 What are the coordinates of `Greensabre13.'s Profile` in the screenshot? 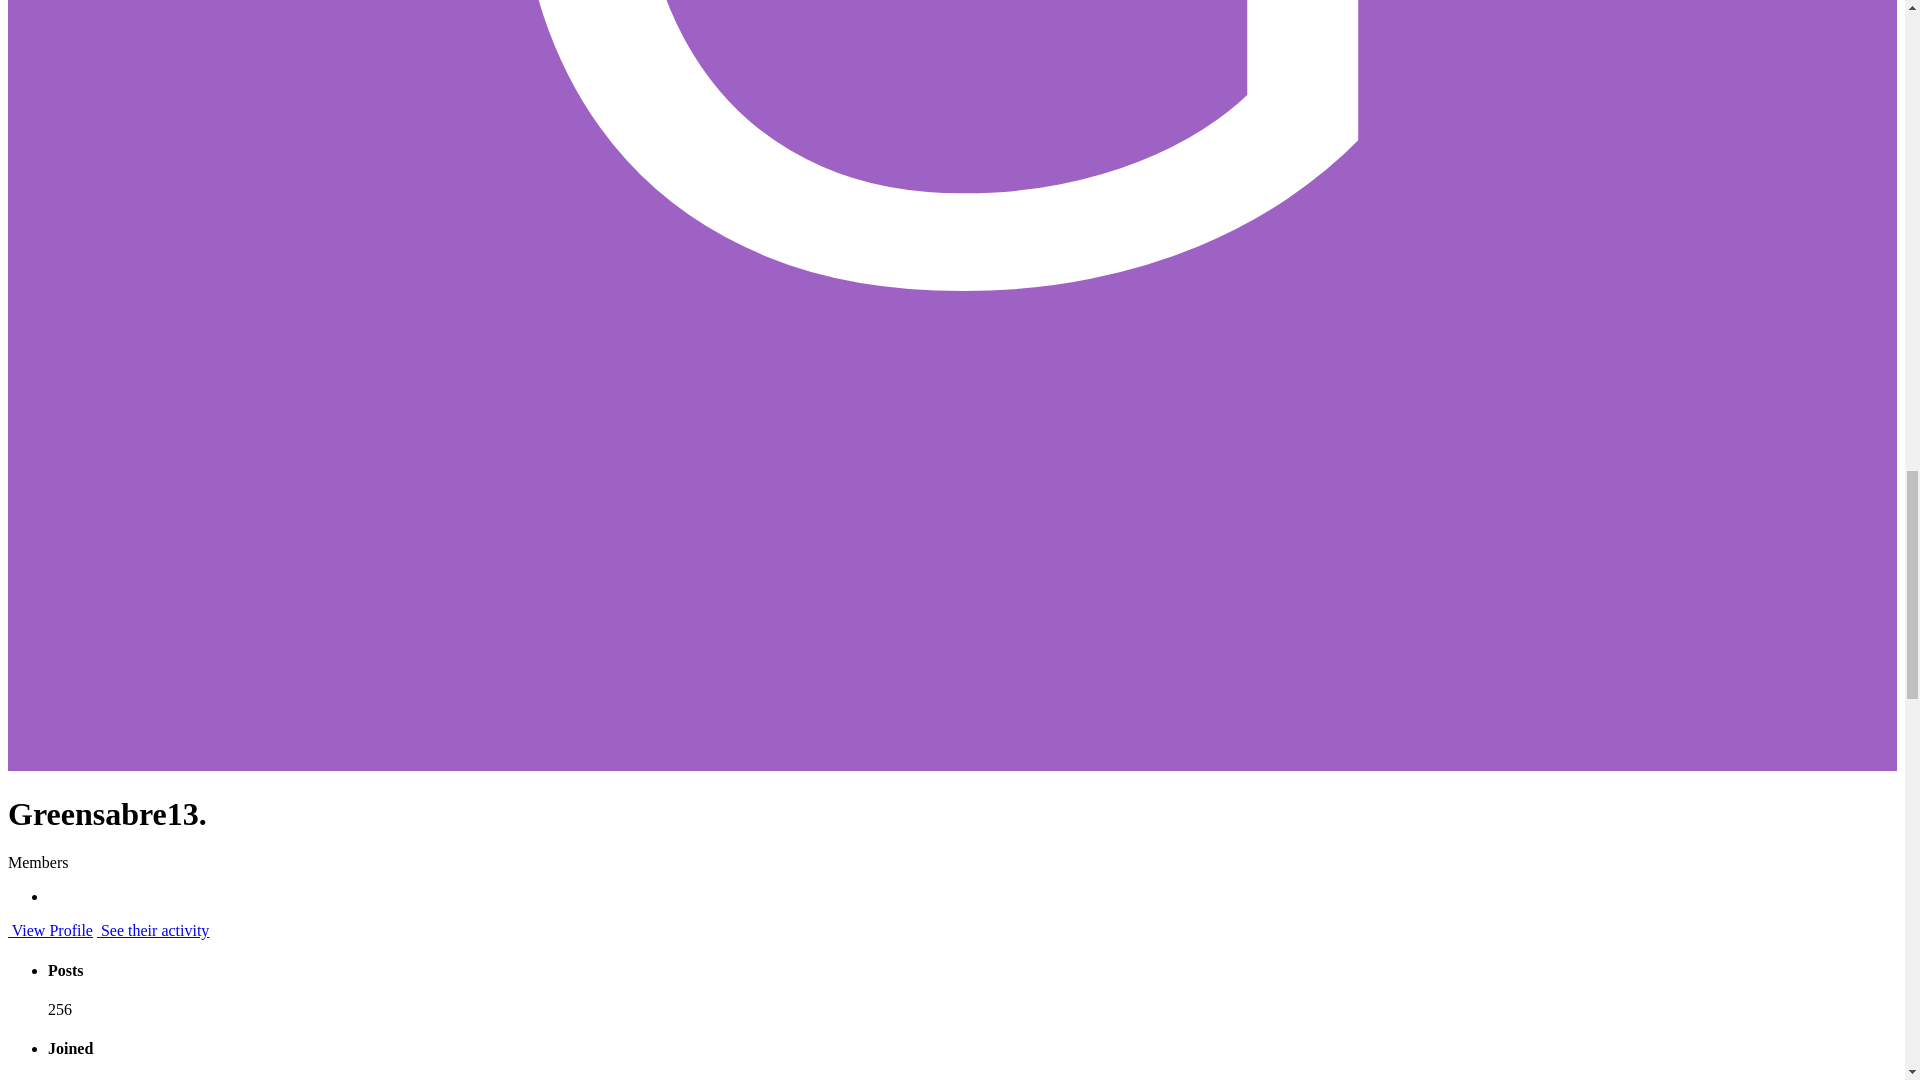 It's located at (50, 930).